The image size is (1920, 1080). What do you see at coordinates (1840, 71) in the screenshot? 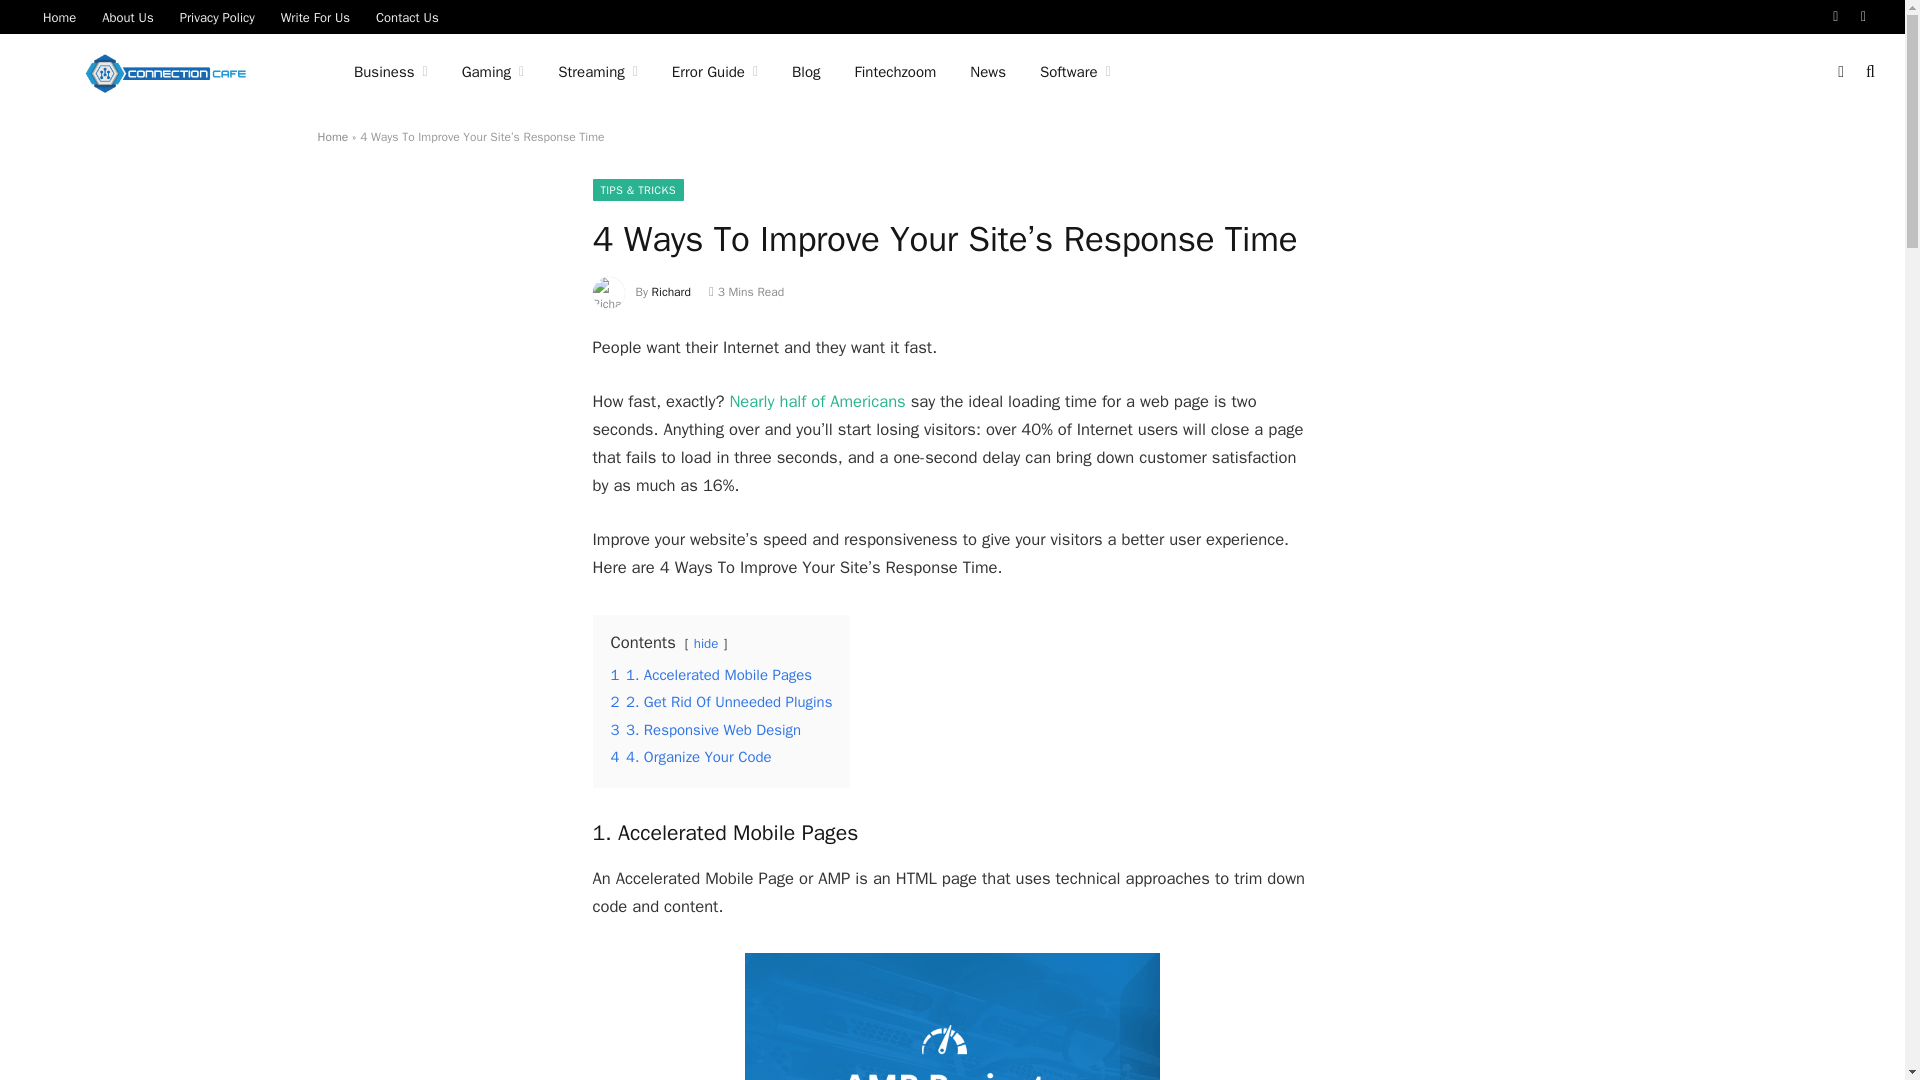
I see `Switch to Dark Design - easier on eyes.` at bounding box center [1840, 71].